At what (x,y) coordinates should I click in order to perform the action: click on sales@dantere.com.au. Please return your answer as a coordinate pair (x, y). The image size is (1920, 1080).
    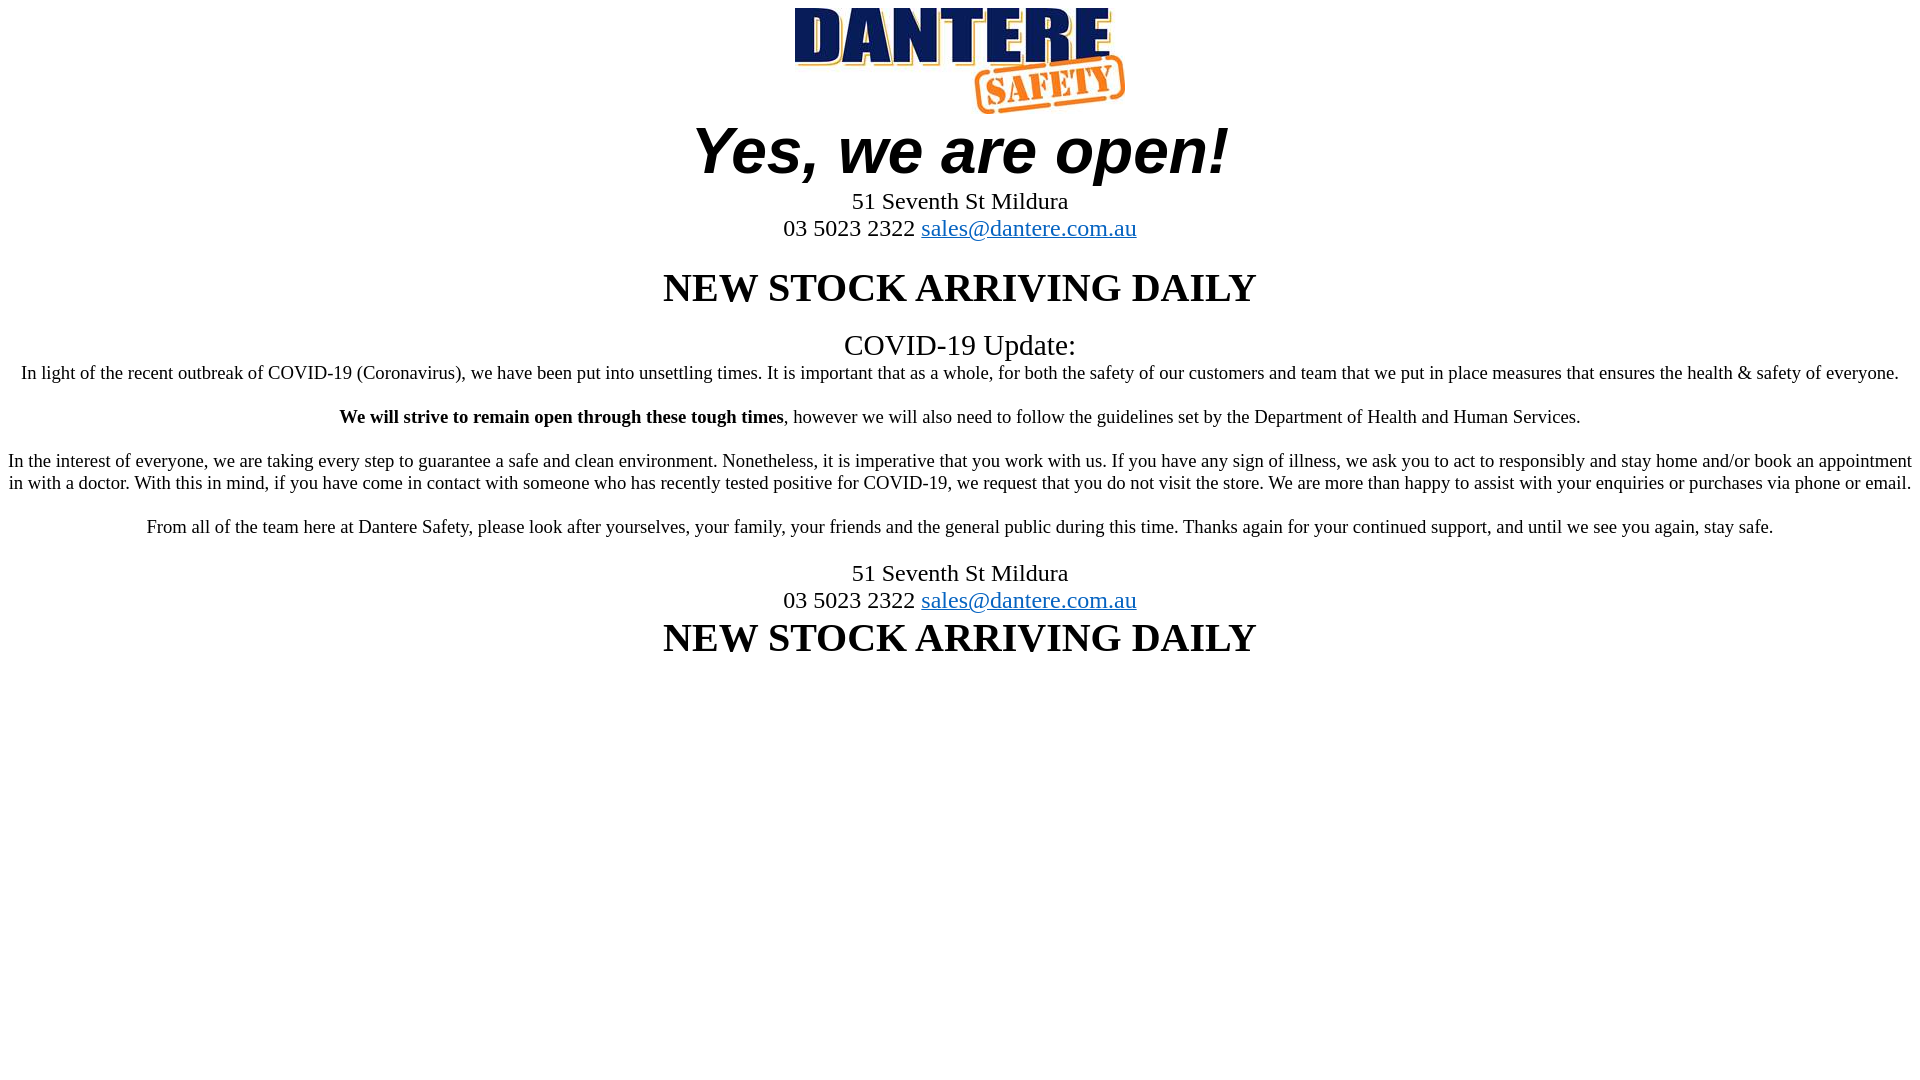
    Looking at the image, I should click on (1028, 230).